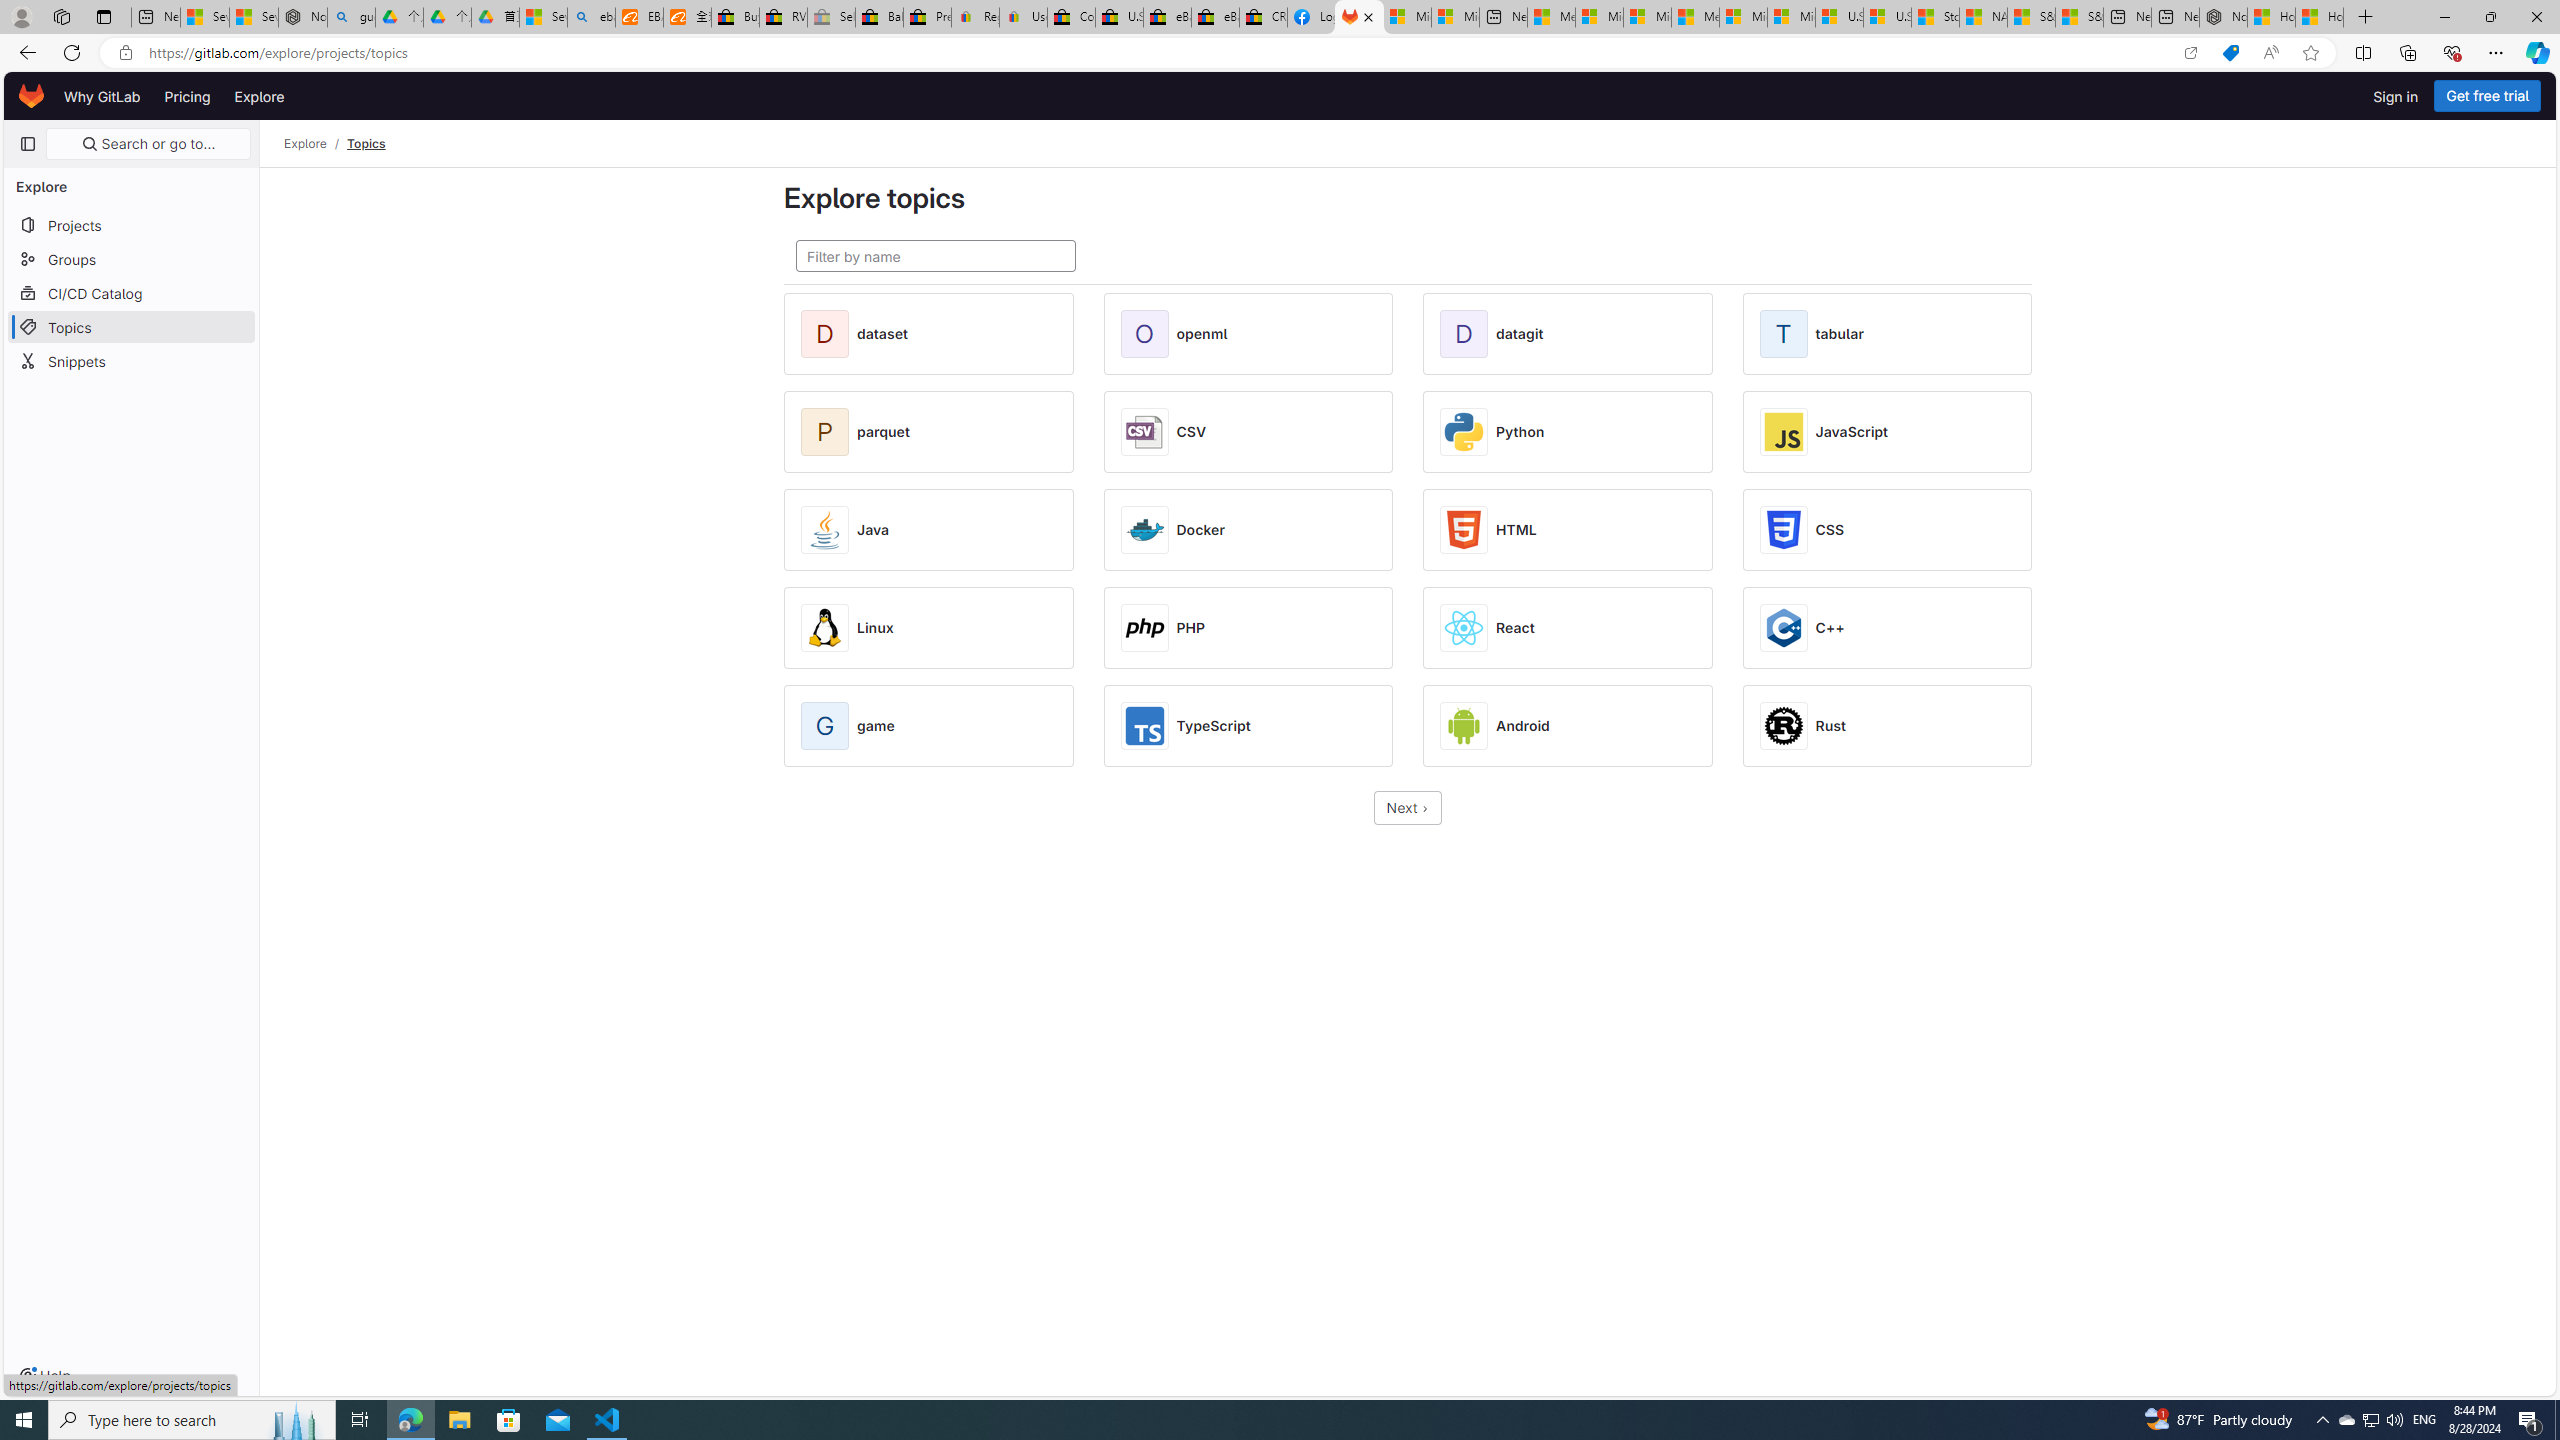  What do you see at coordinates (1516, 628) in the screenshot?
I see `React` at bounding box center [1516, 628].